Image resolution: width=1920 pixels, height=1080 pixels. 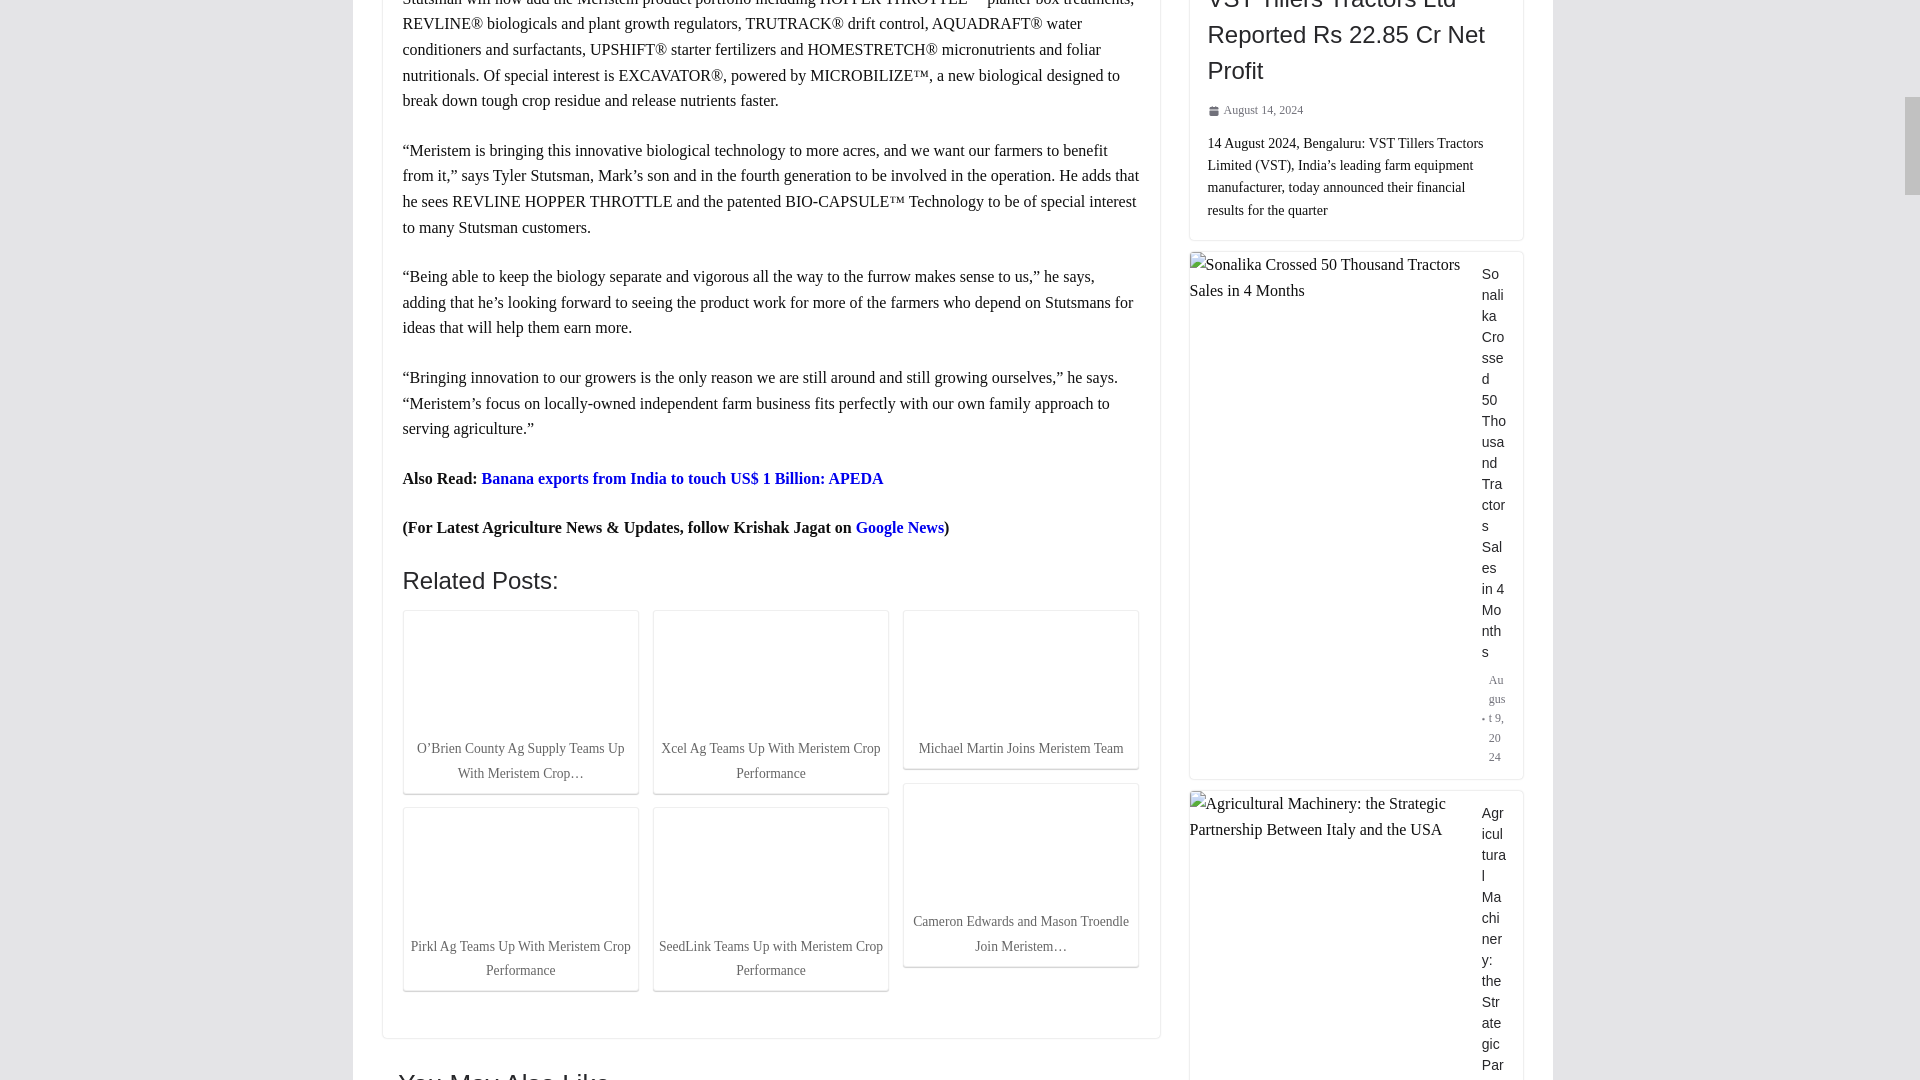 I want to click on Pirkl Ag Teams Up With Meristem Crop Performance, so click(x=520, y=870).